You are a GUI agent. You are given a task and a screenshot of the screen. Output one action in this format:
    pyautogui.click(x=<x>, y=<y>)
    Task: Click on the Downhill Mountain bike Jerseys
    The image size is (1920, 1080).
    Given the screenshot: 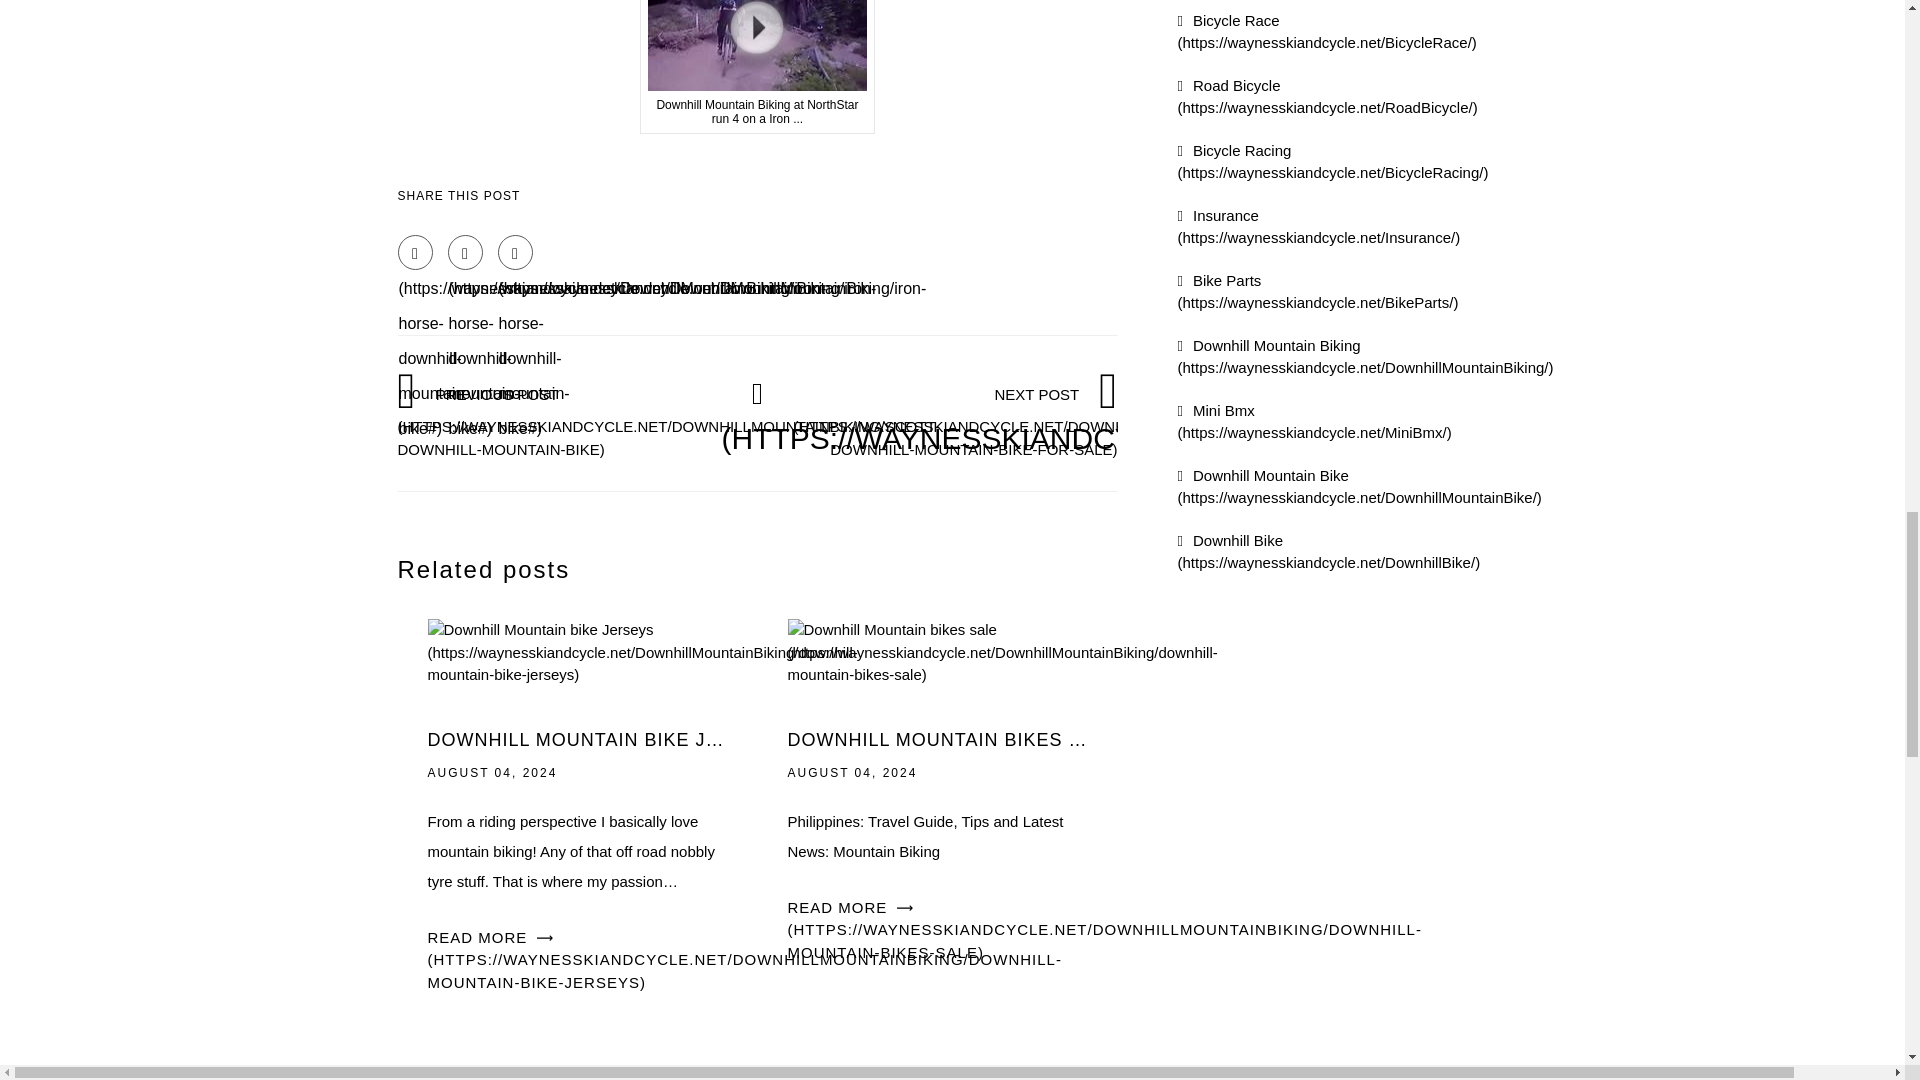 What is the action you would take?
    pyautogui.click(x=643, y=650)
    